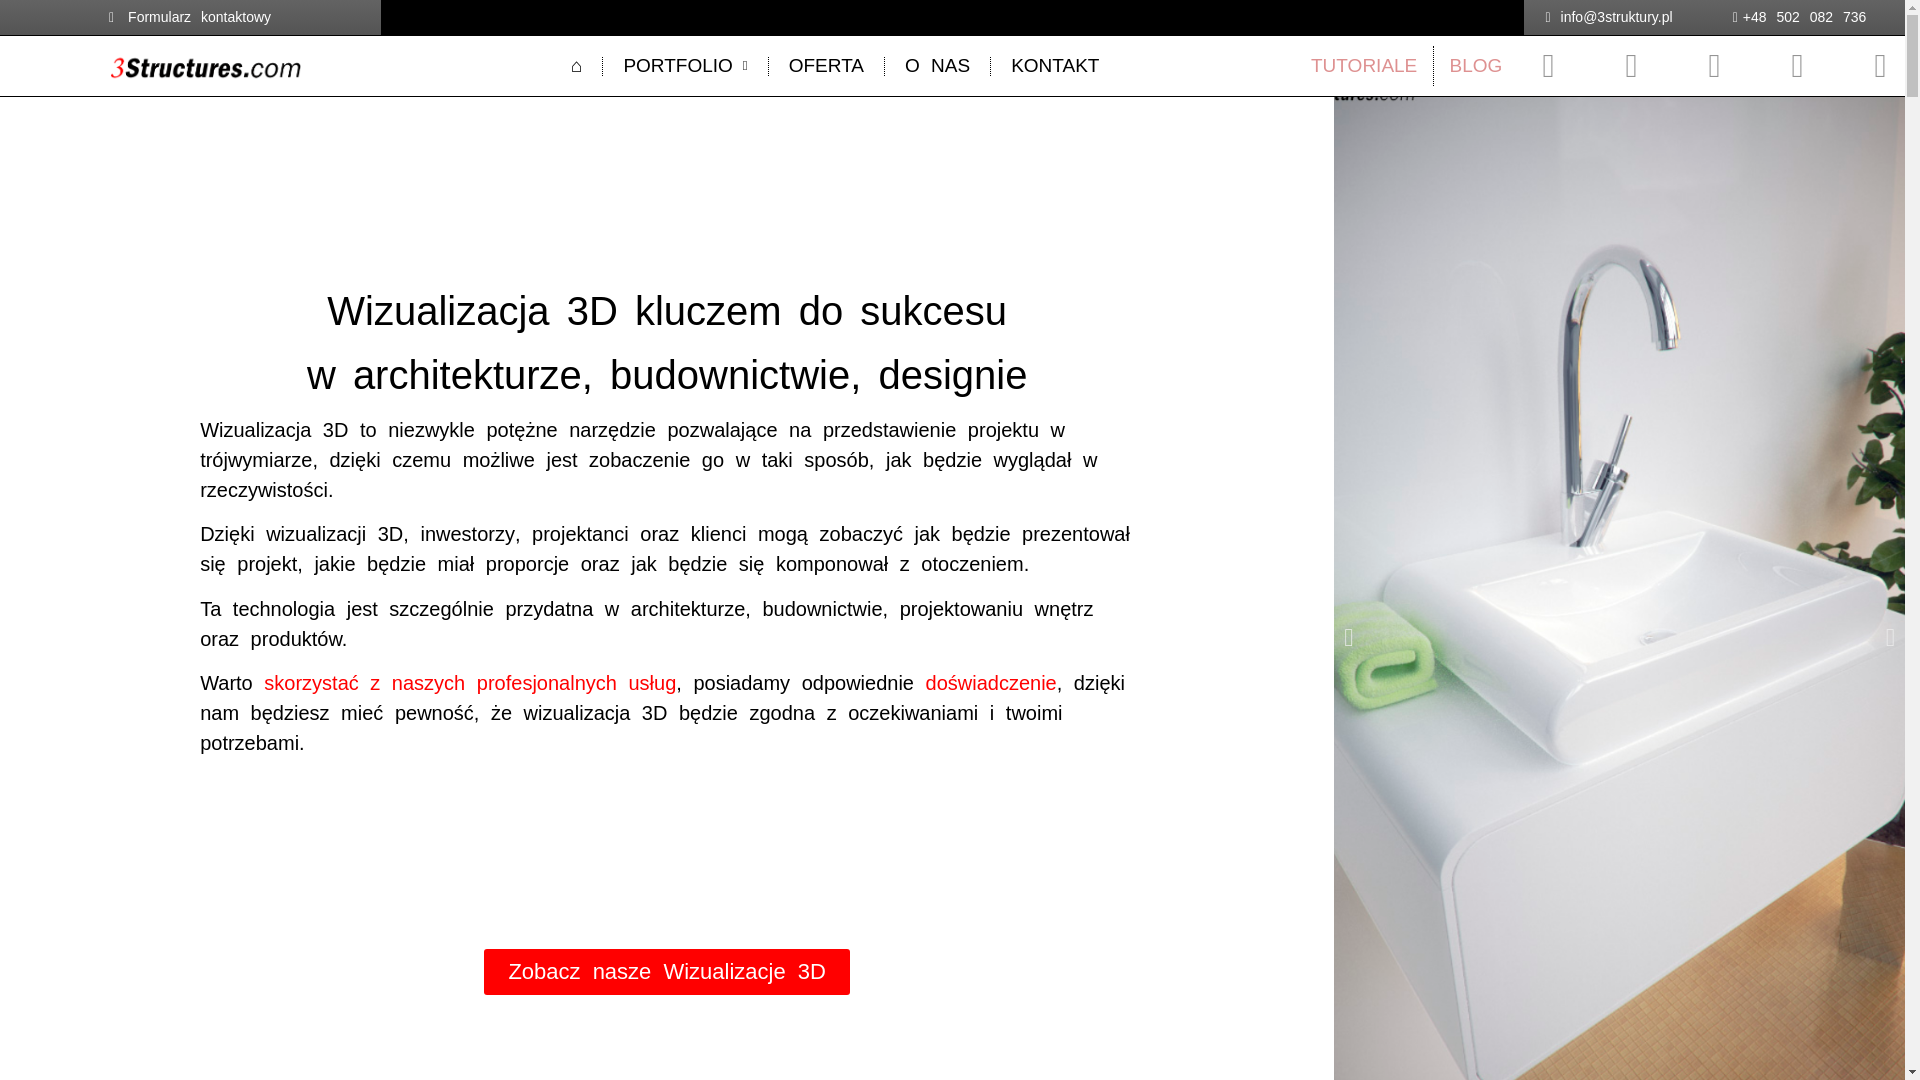  I want to click on OFERTA, so click(826, 66).